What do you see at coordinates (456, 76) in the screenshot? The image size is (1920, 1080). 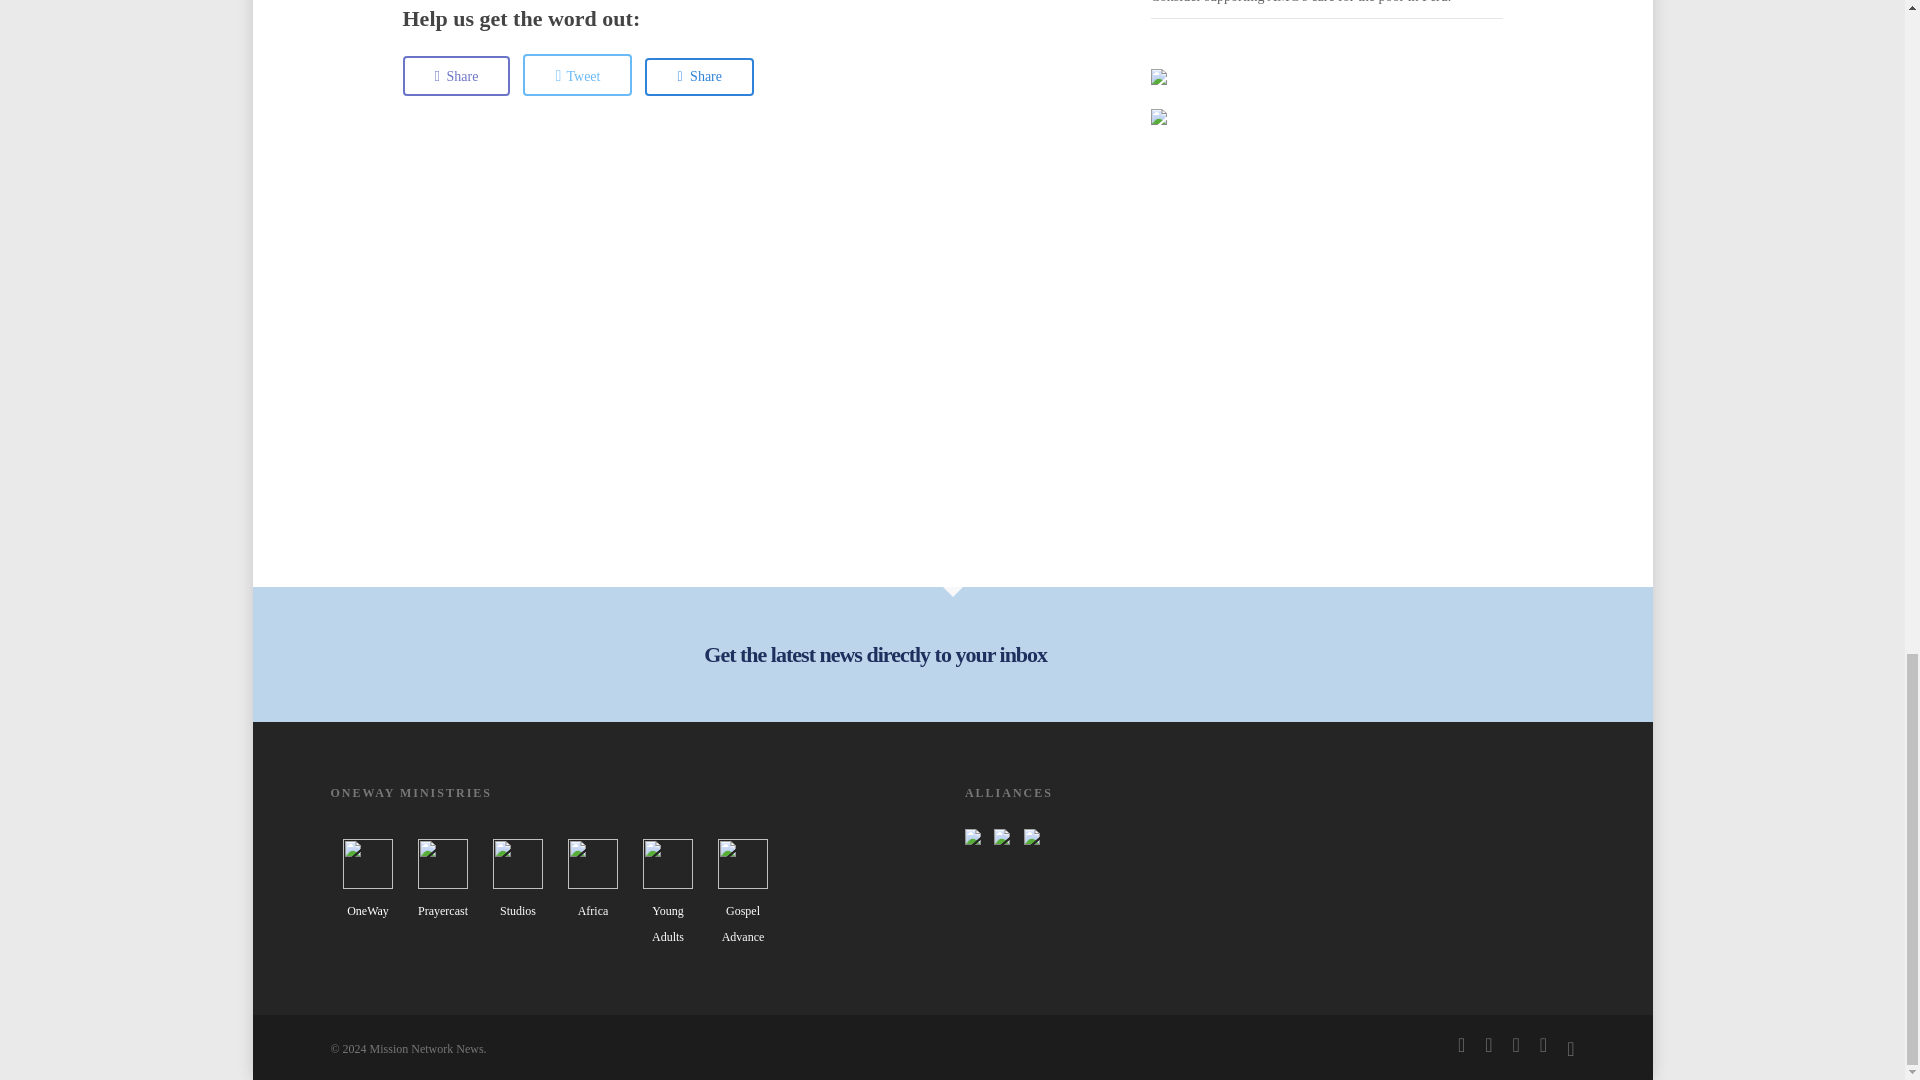 I see `Share this` at bounding box center [456, 76].